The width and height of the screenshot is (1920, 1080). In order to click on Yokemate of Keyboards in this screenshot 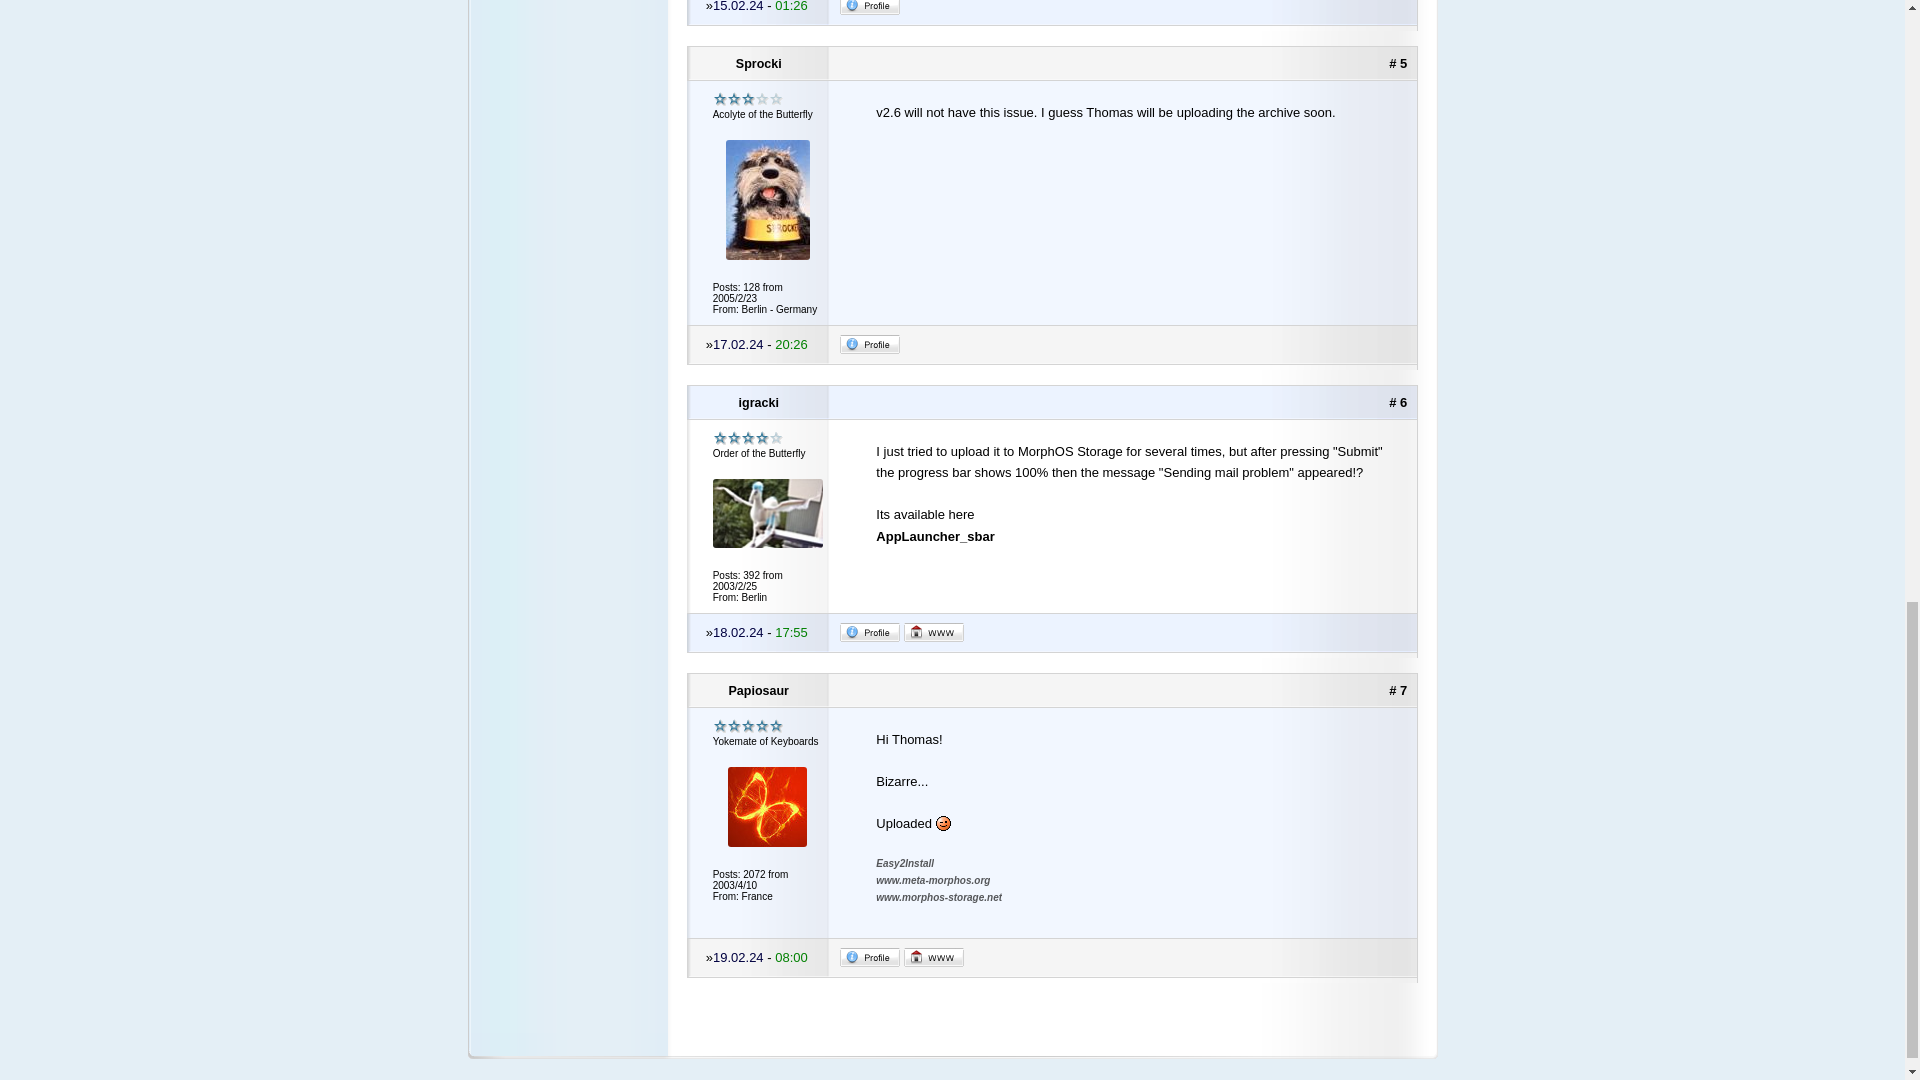, I will do `click(748, 726)`.